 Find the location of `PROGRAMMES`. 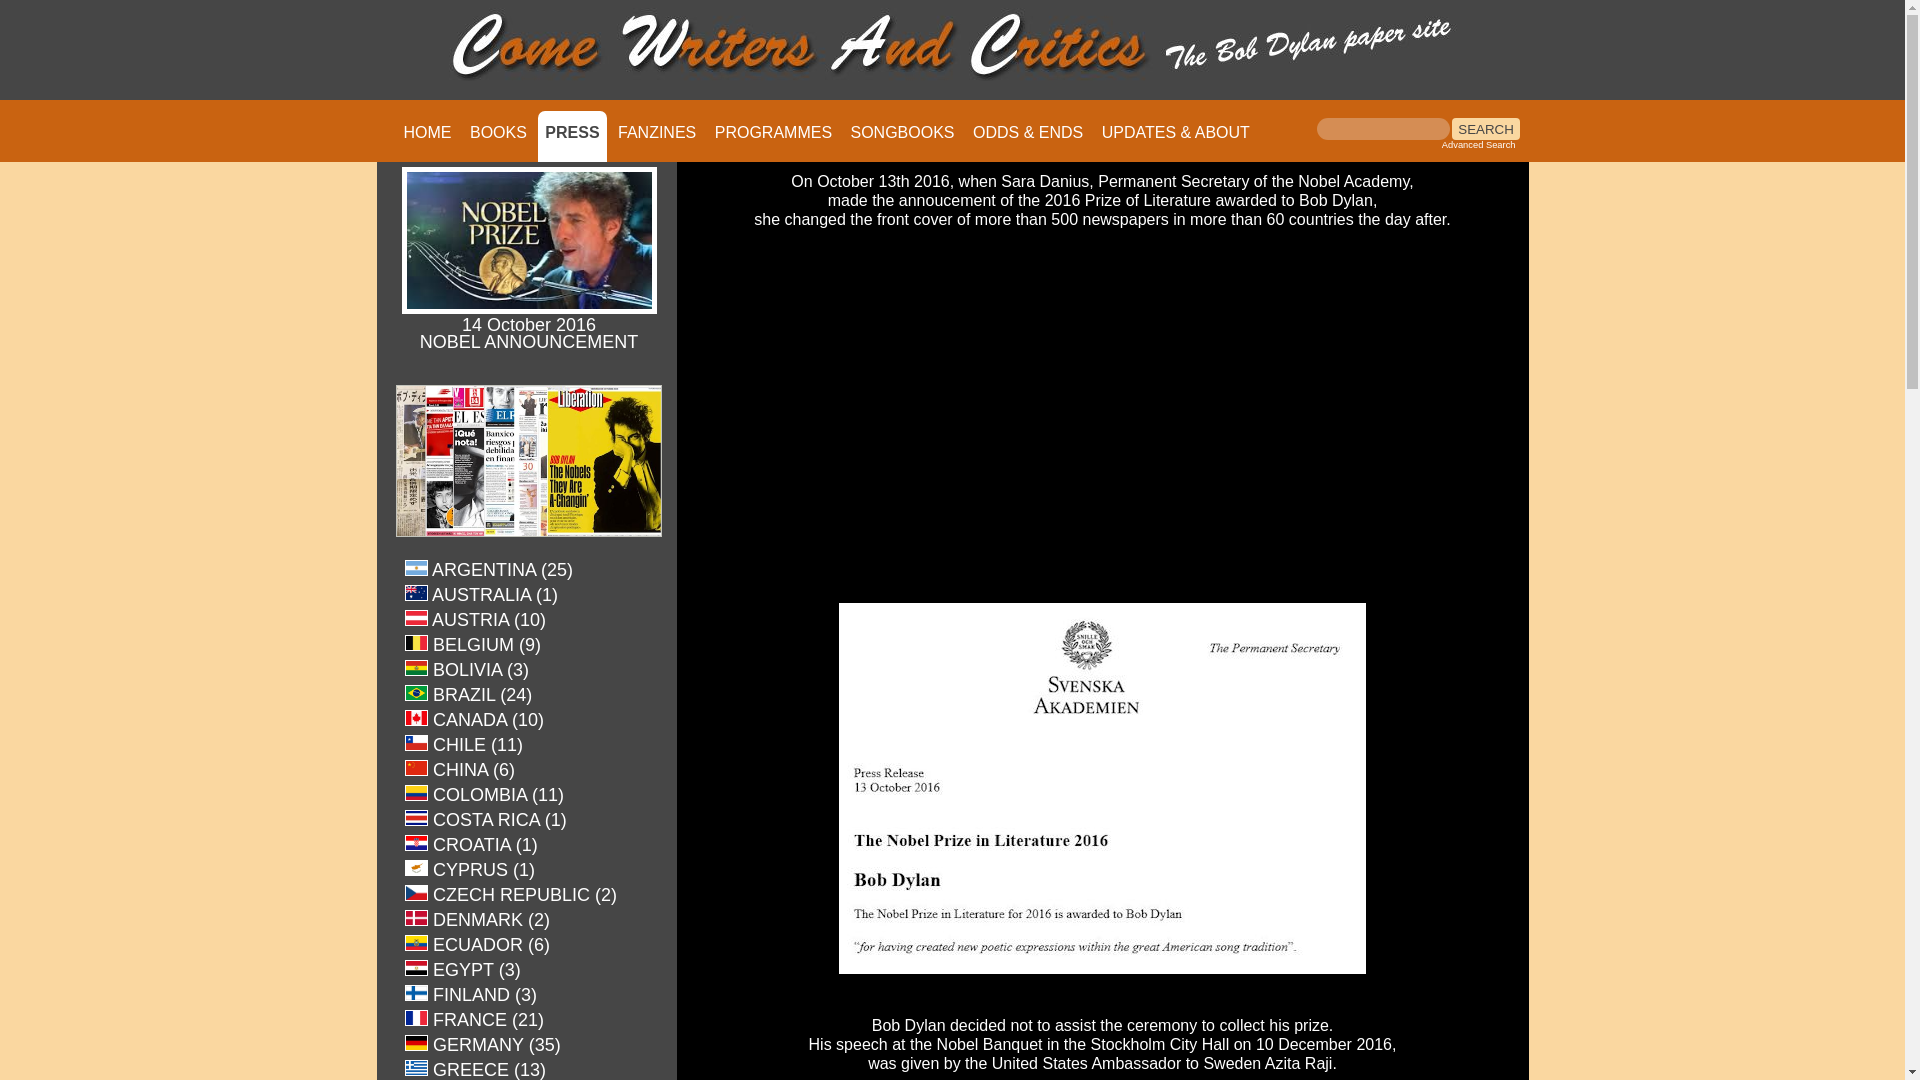

PROGRAMMES is located at coordinates (774, 132).